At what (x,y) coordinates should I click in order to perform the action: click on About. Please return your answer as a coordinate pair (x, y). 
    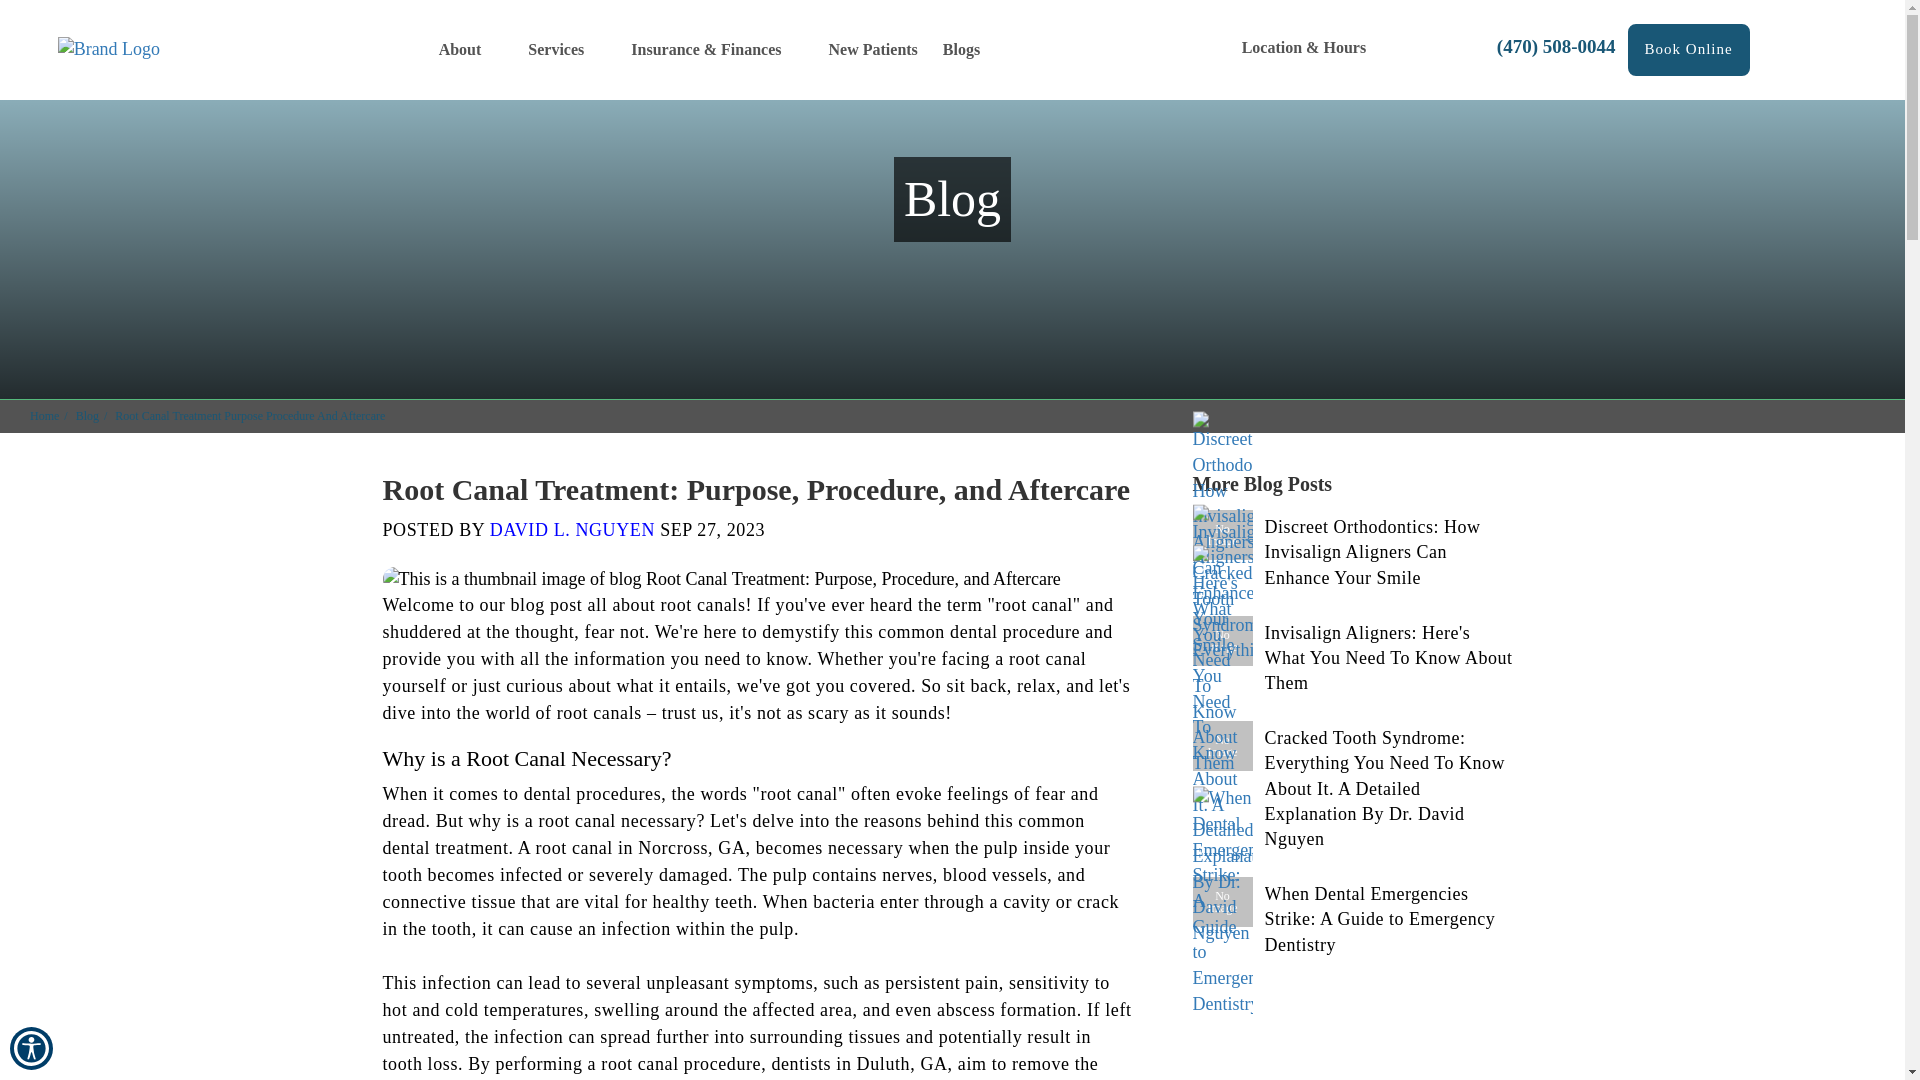
    Looking at the image, I should click on (471, 50).